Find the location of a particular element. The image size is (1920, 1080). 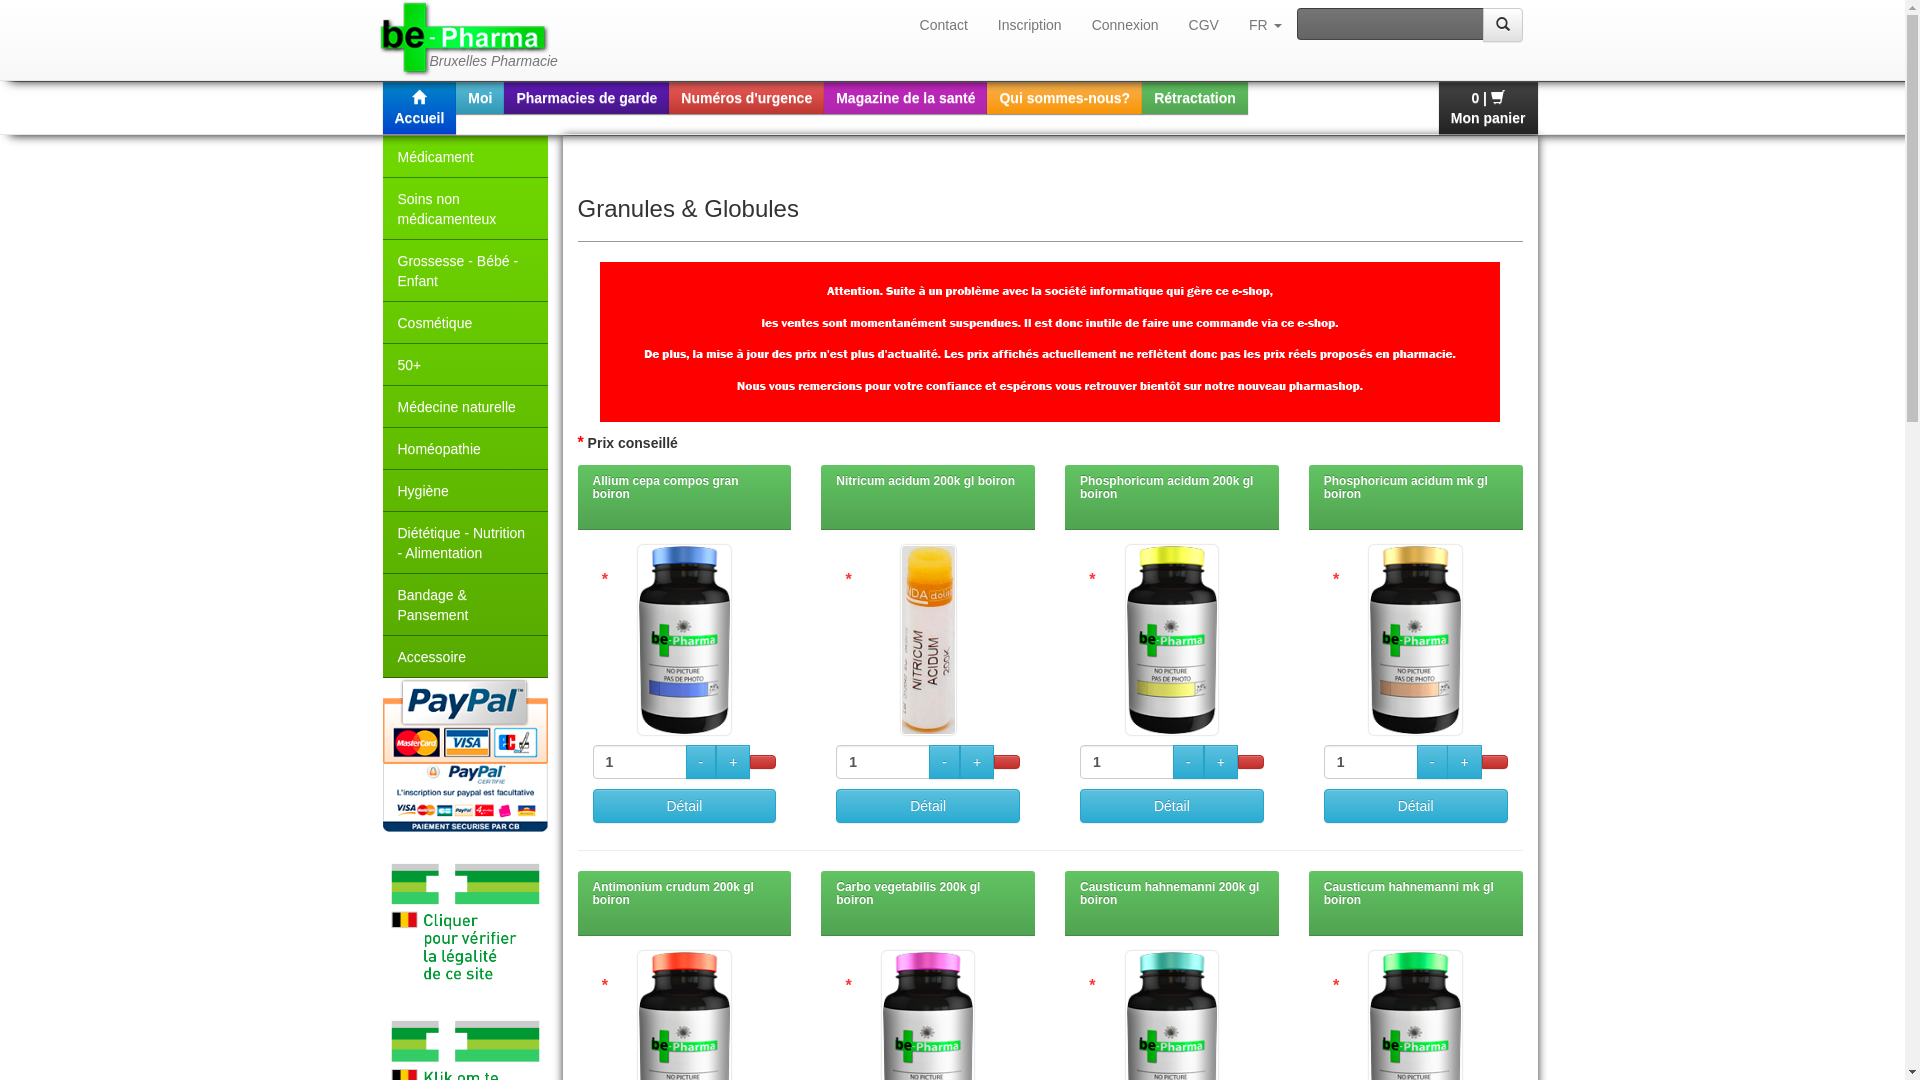

Bioderma is located at coordinates (1050, 288).